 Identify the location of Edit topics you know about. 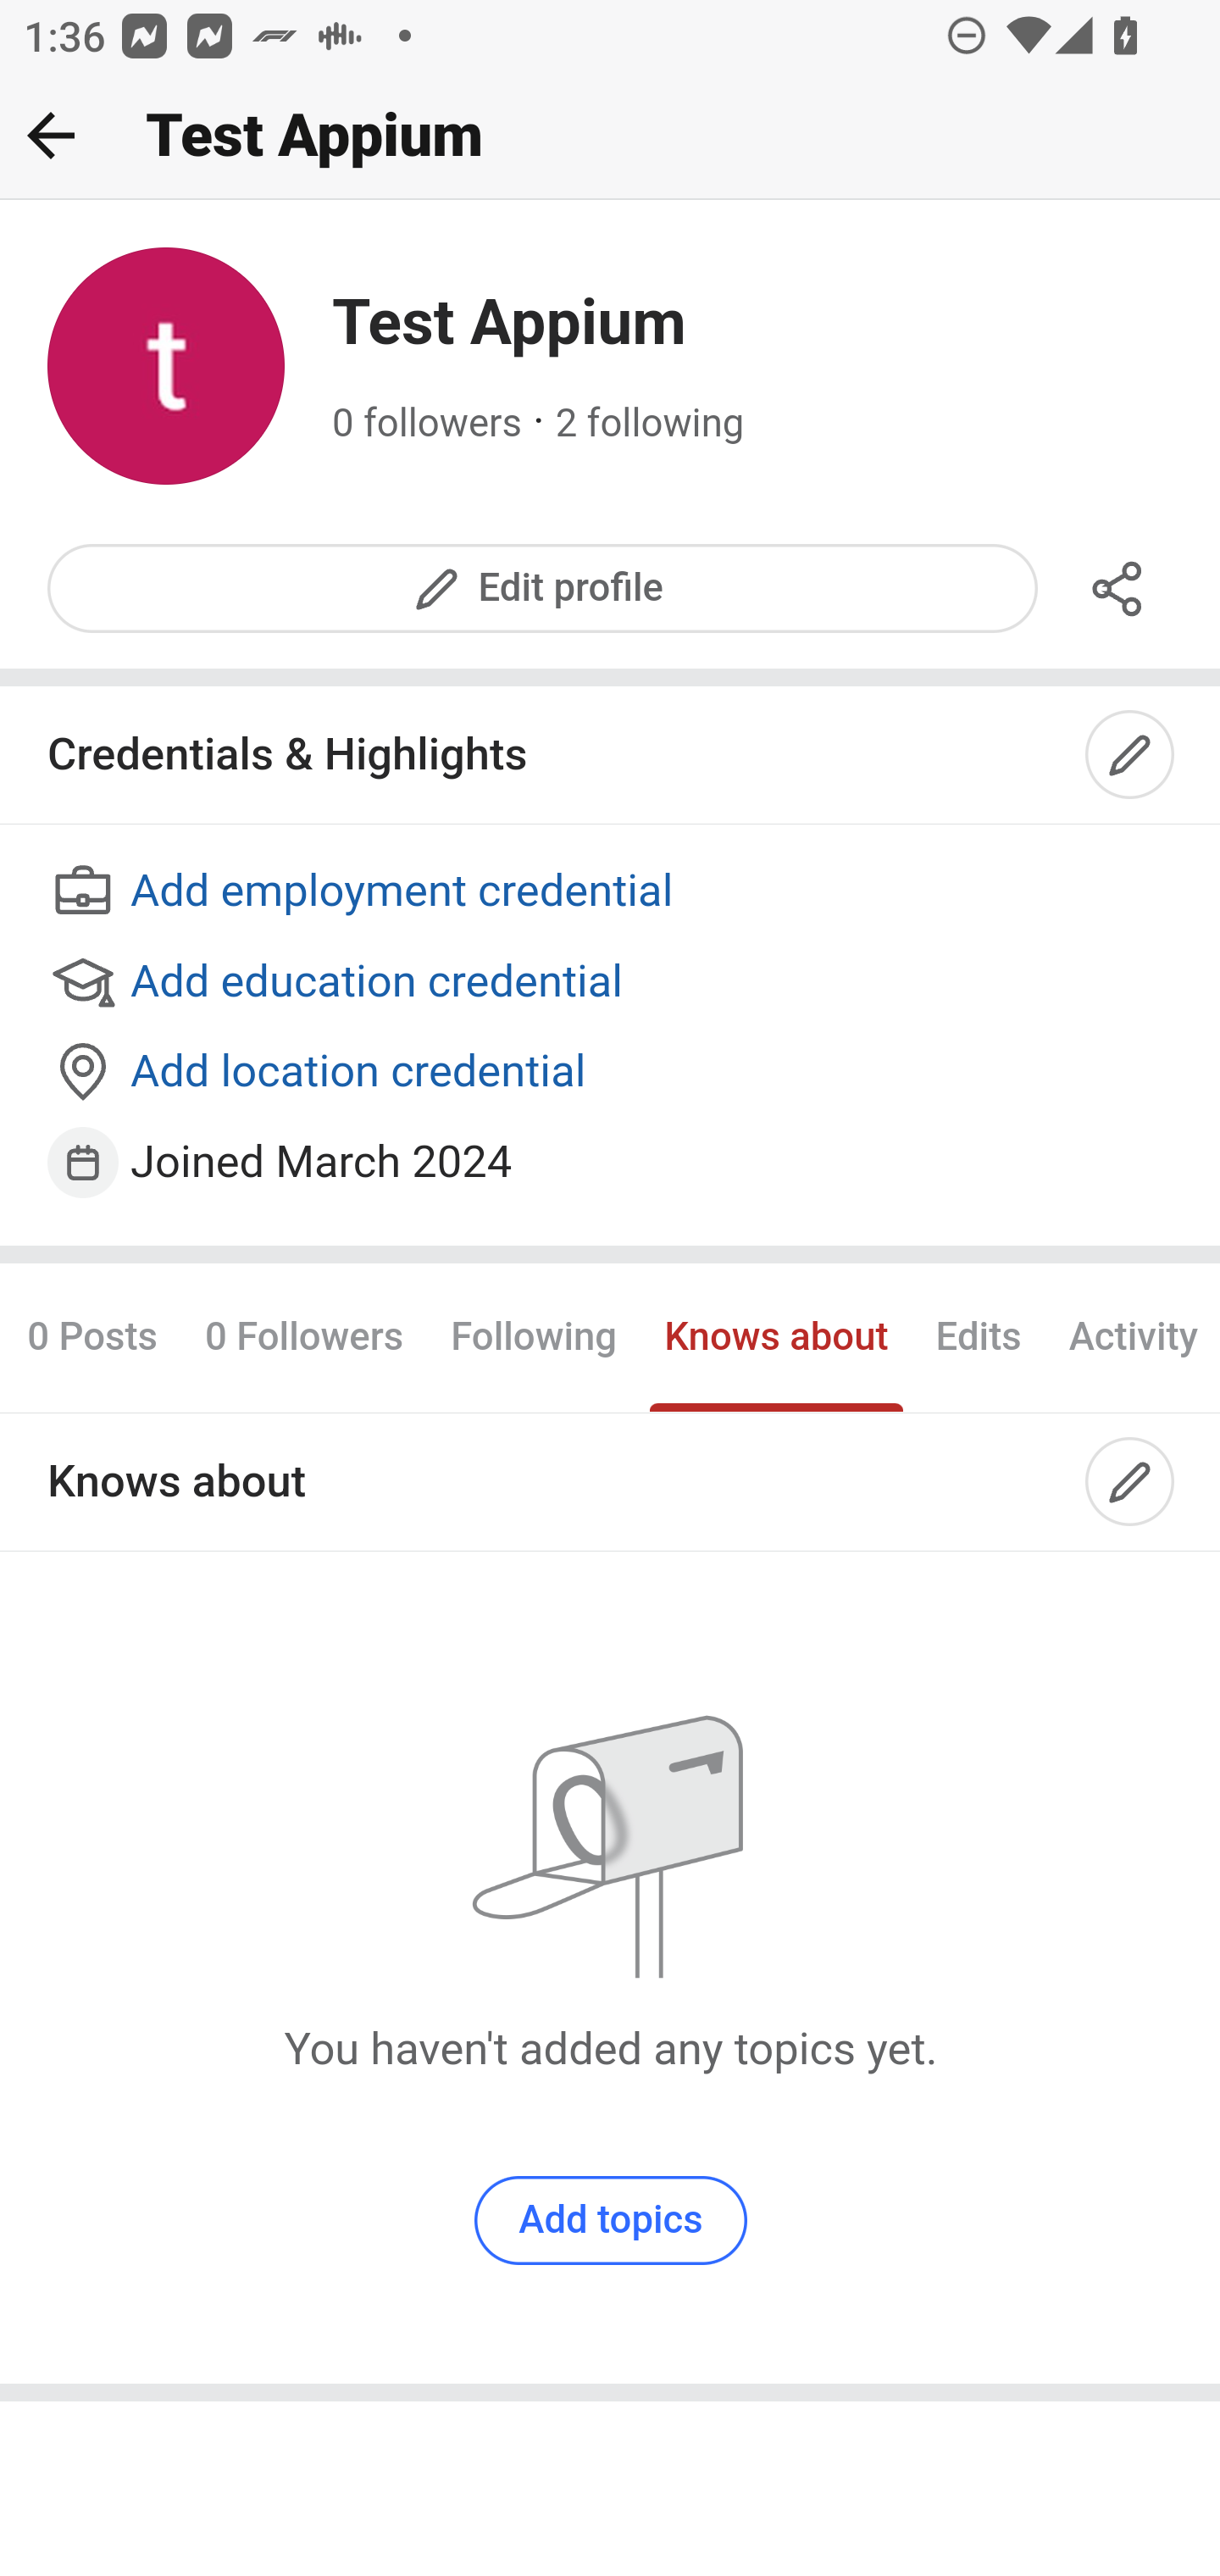
(1131, 1482).